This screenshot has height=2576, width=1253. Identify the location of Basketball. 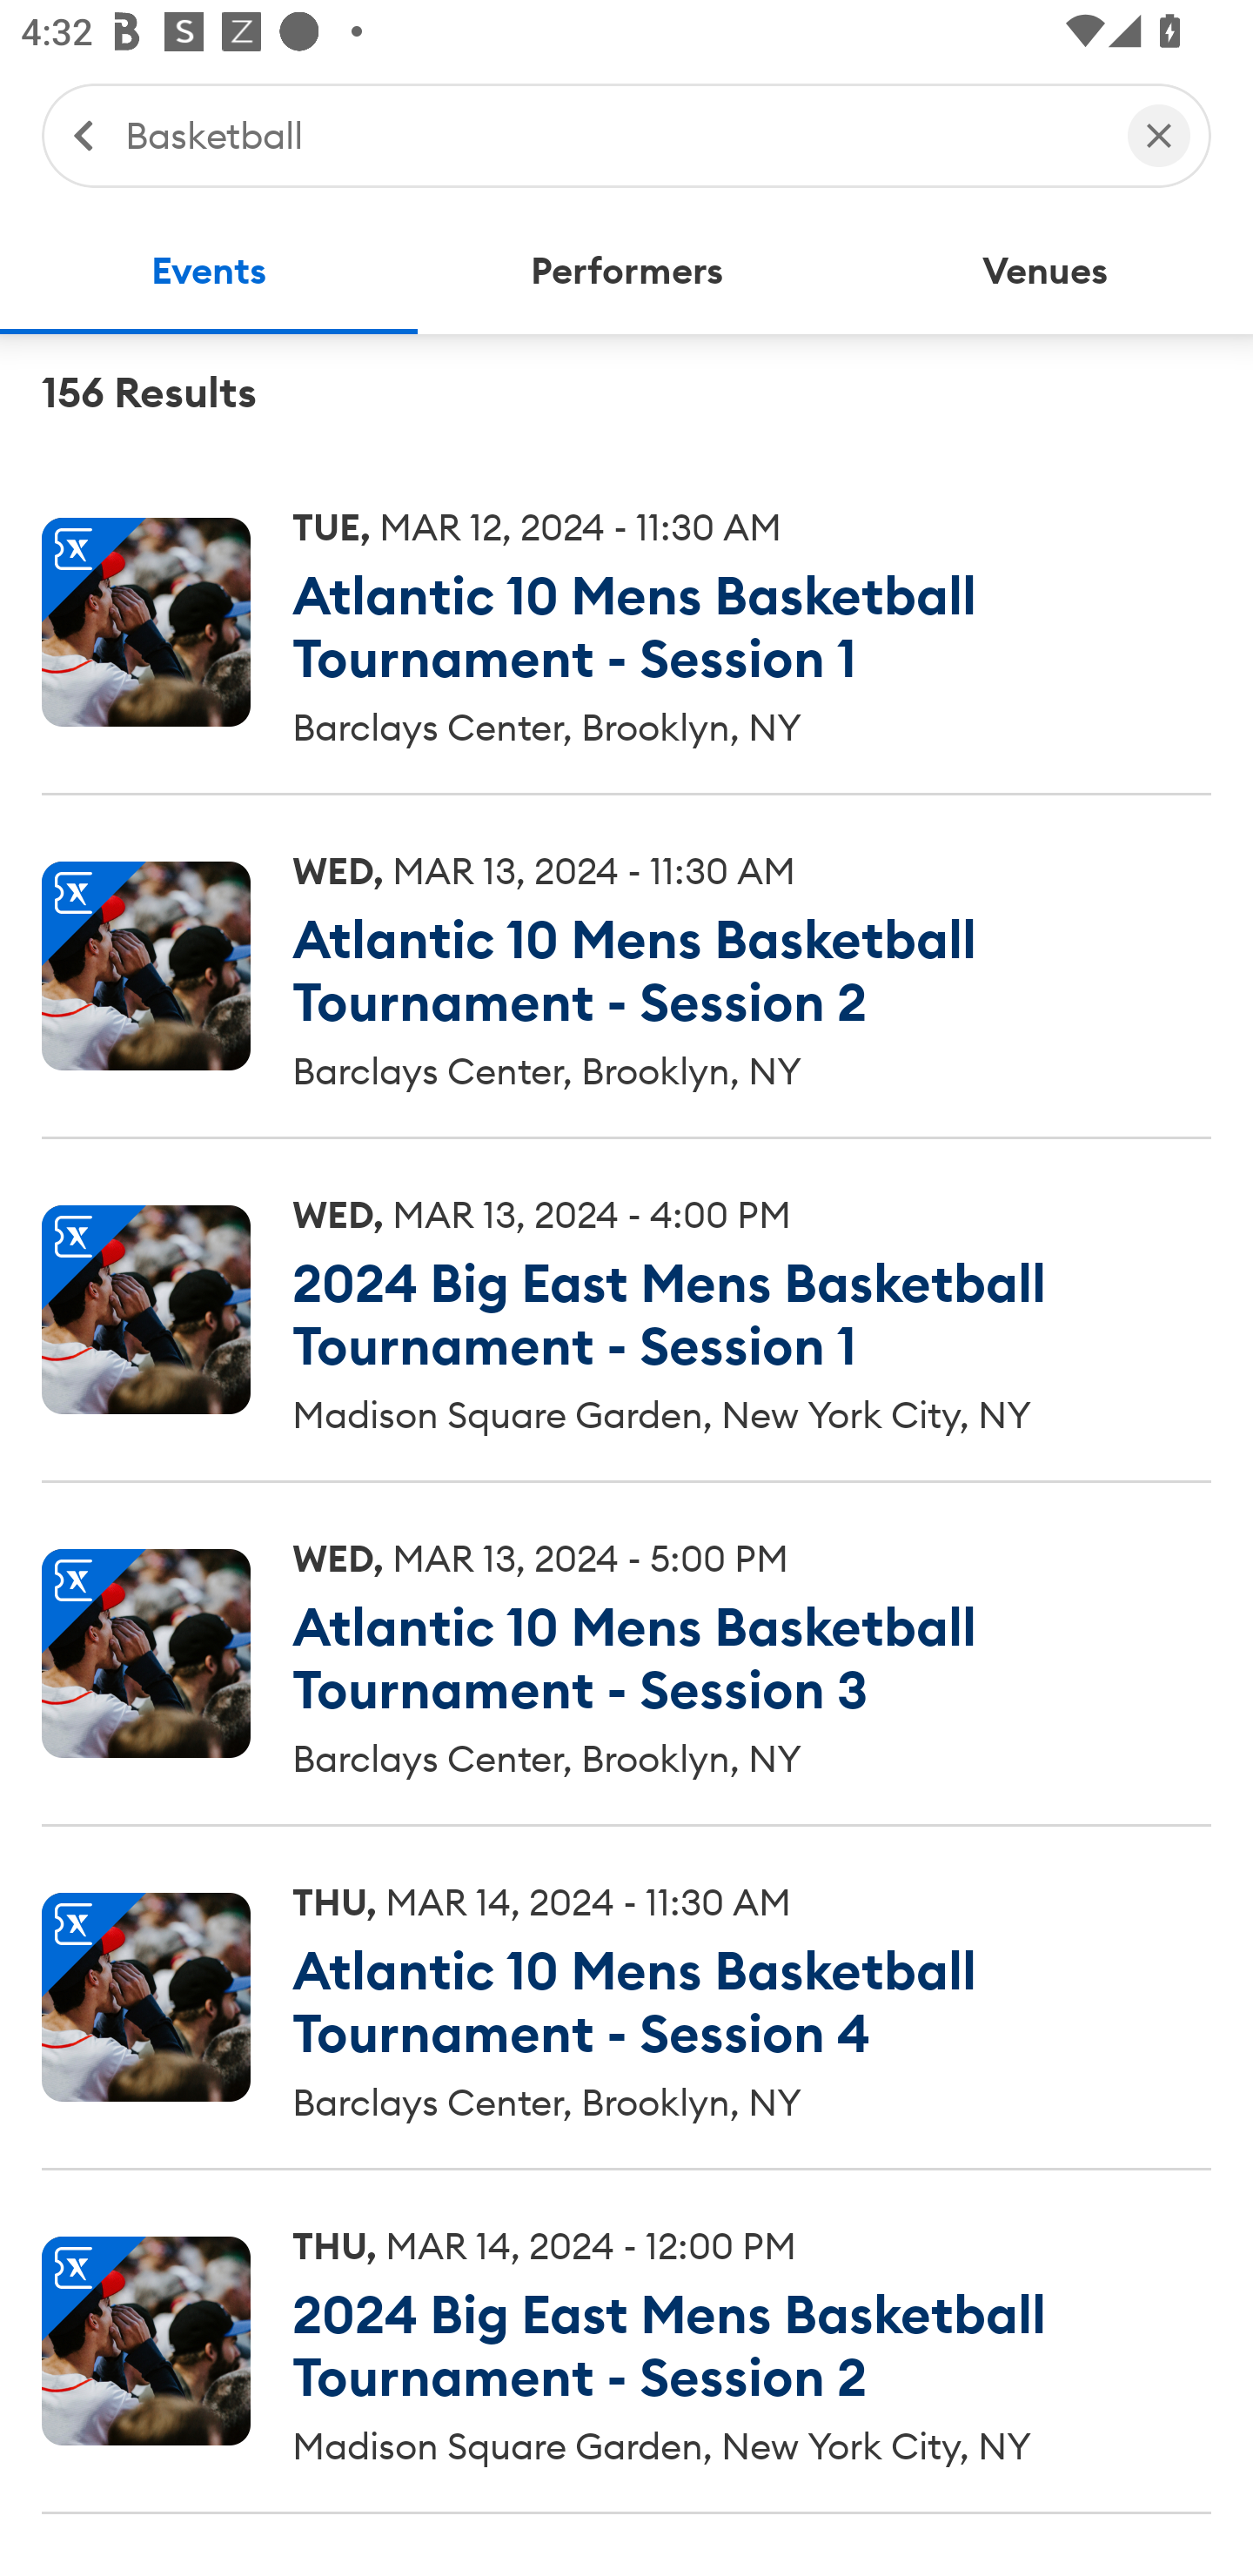
(611, 134).